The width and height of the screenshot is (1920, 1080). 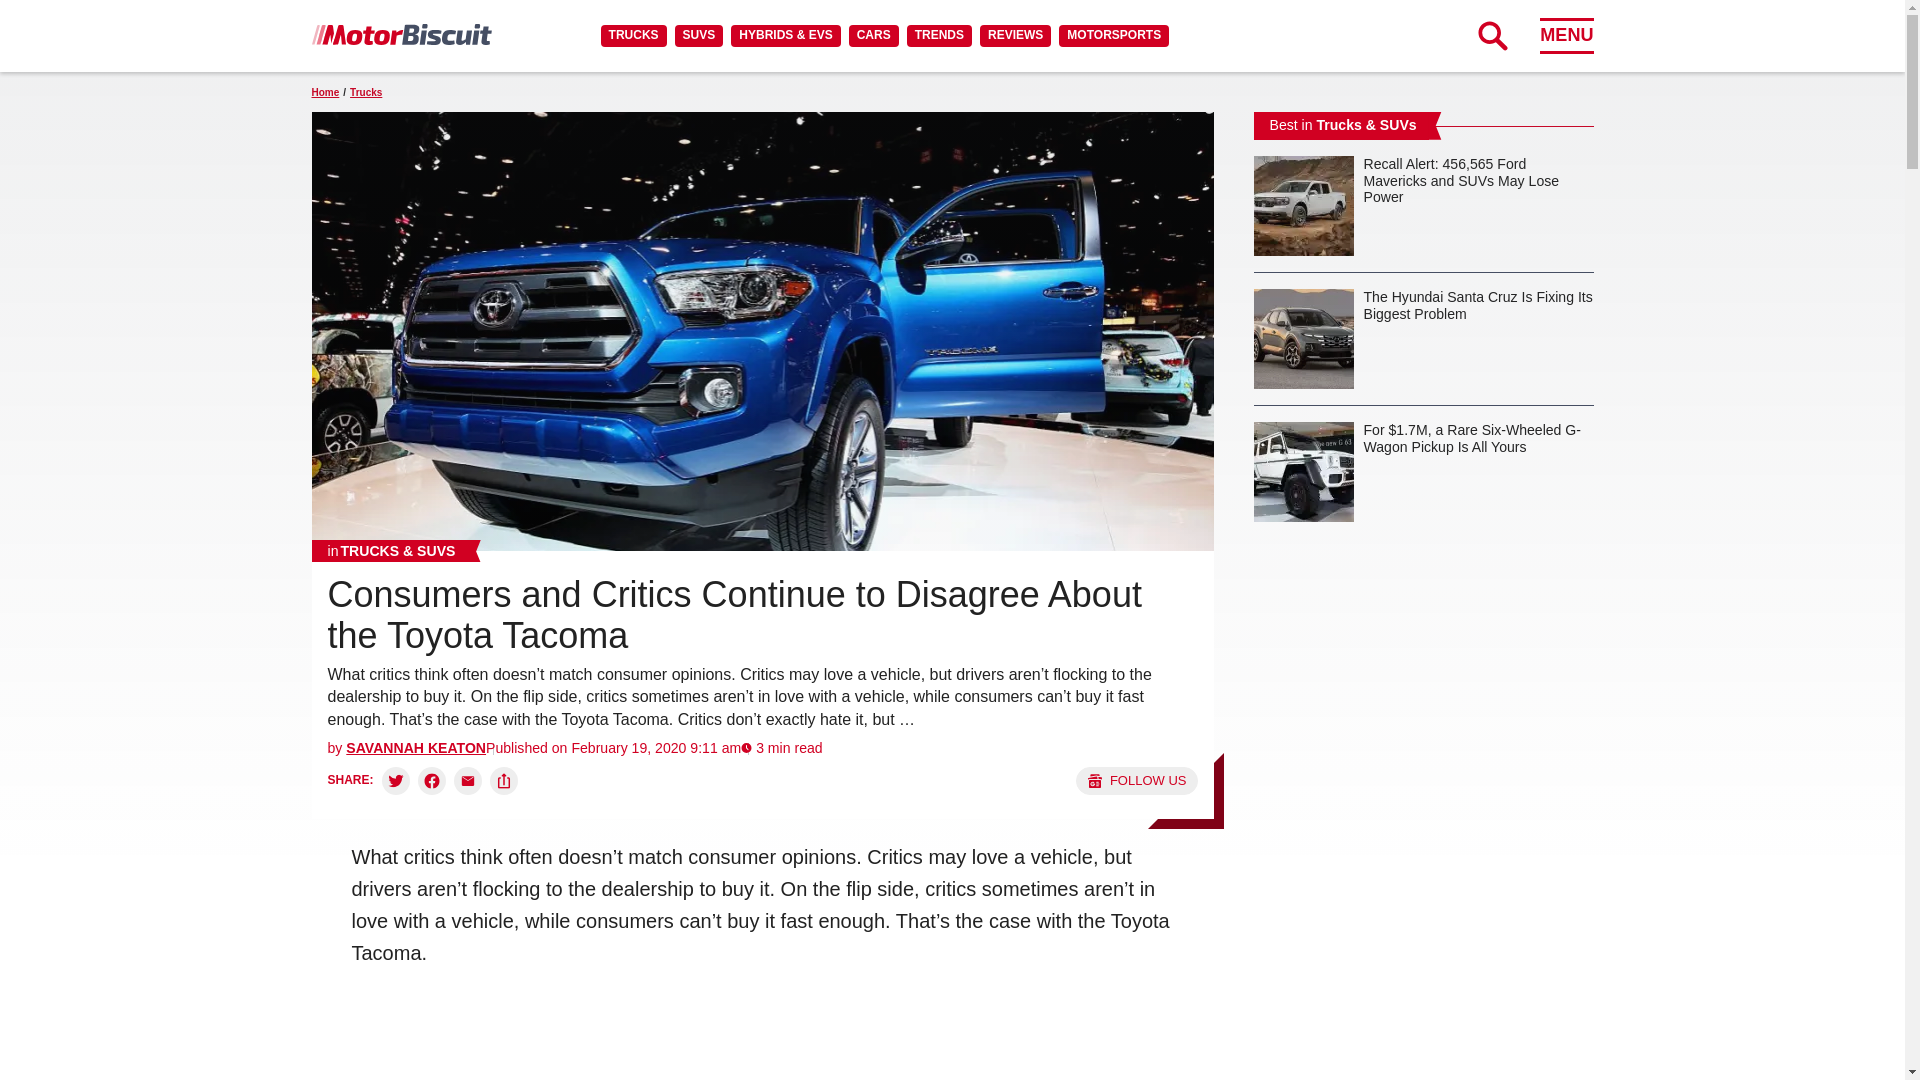 I want to click on MotorBiscuit, so click(x=401, y=34).